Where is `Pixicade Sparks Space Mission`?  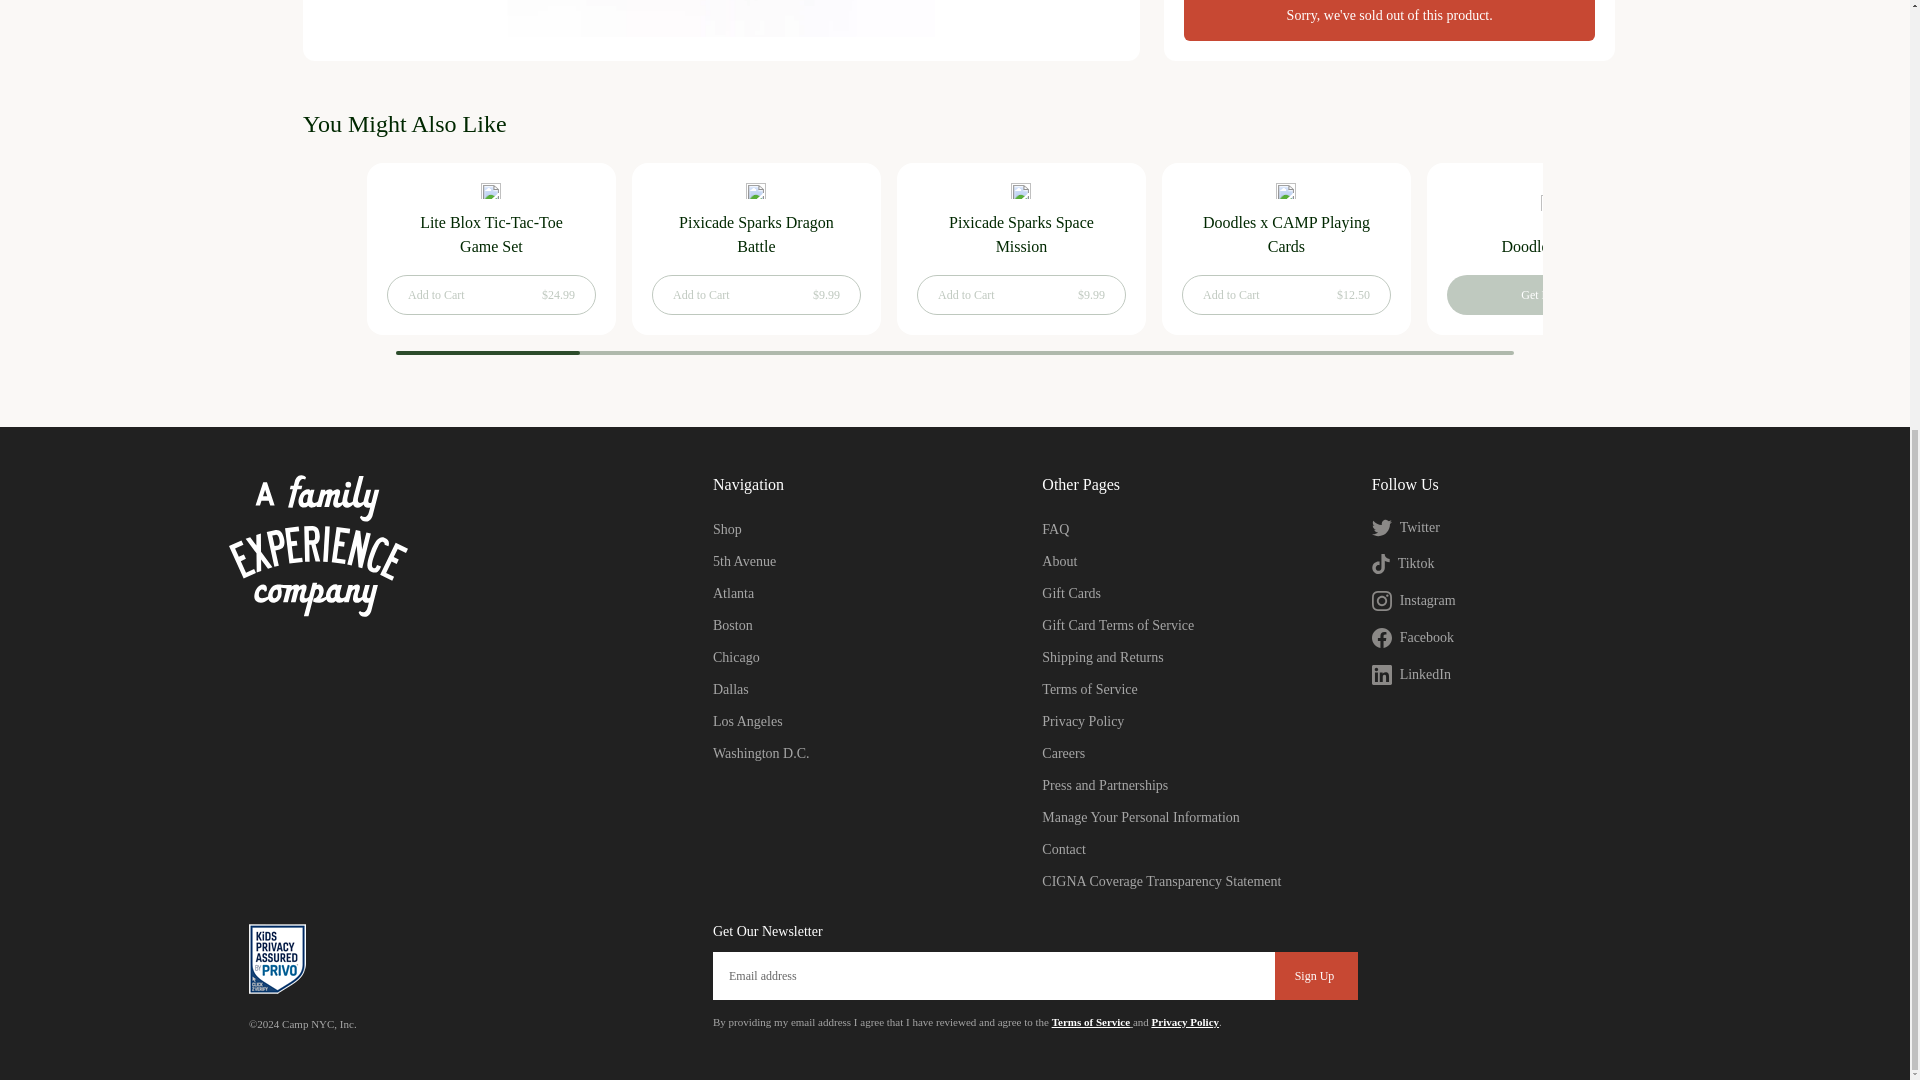 Pixicade Sparks Space Mission is located at coordinates (1020, 234).